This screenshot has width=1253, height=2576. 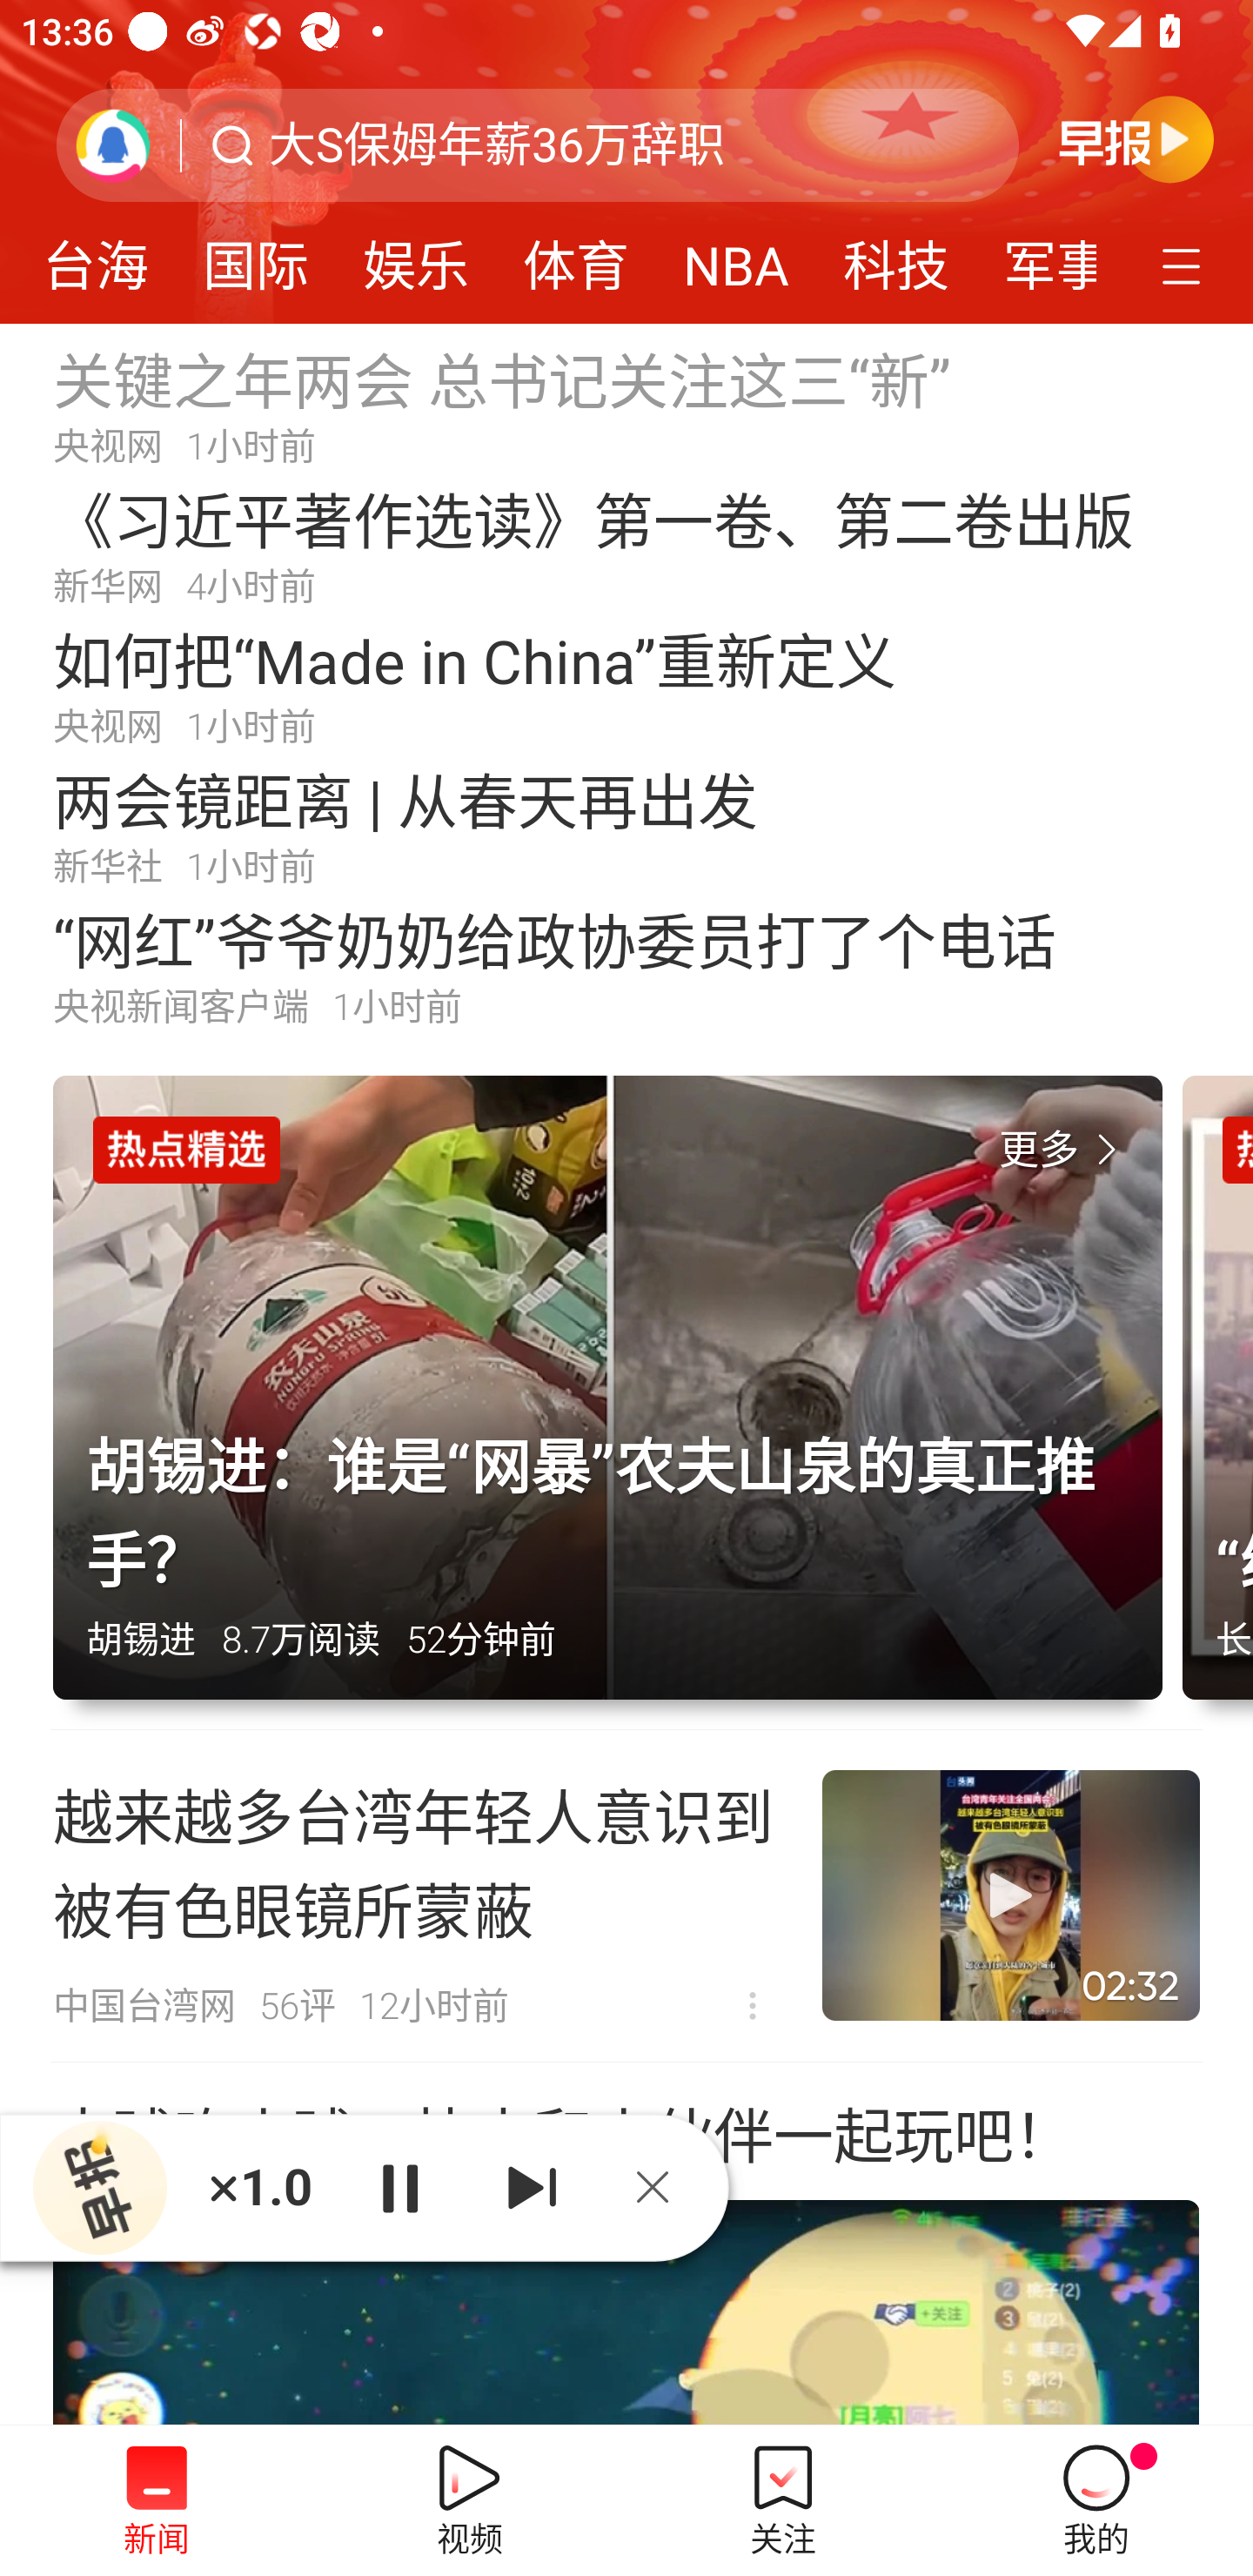 I want to click on 关键之年两会 总书记关注这三“新” 央视网 1小时前, so click(x=626, y=404).